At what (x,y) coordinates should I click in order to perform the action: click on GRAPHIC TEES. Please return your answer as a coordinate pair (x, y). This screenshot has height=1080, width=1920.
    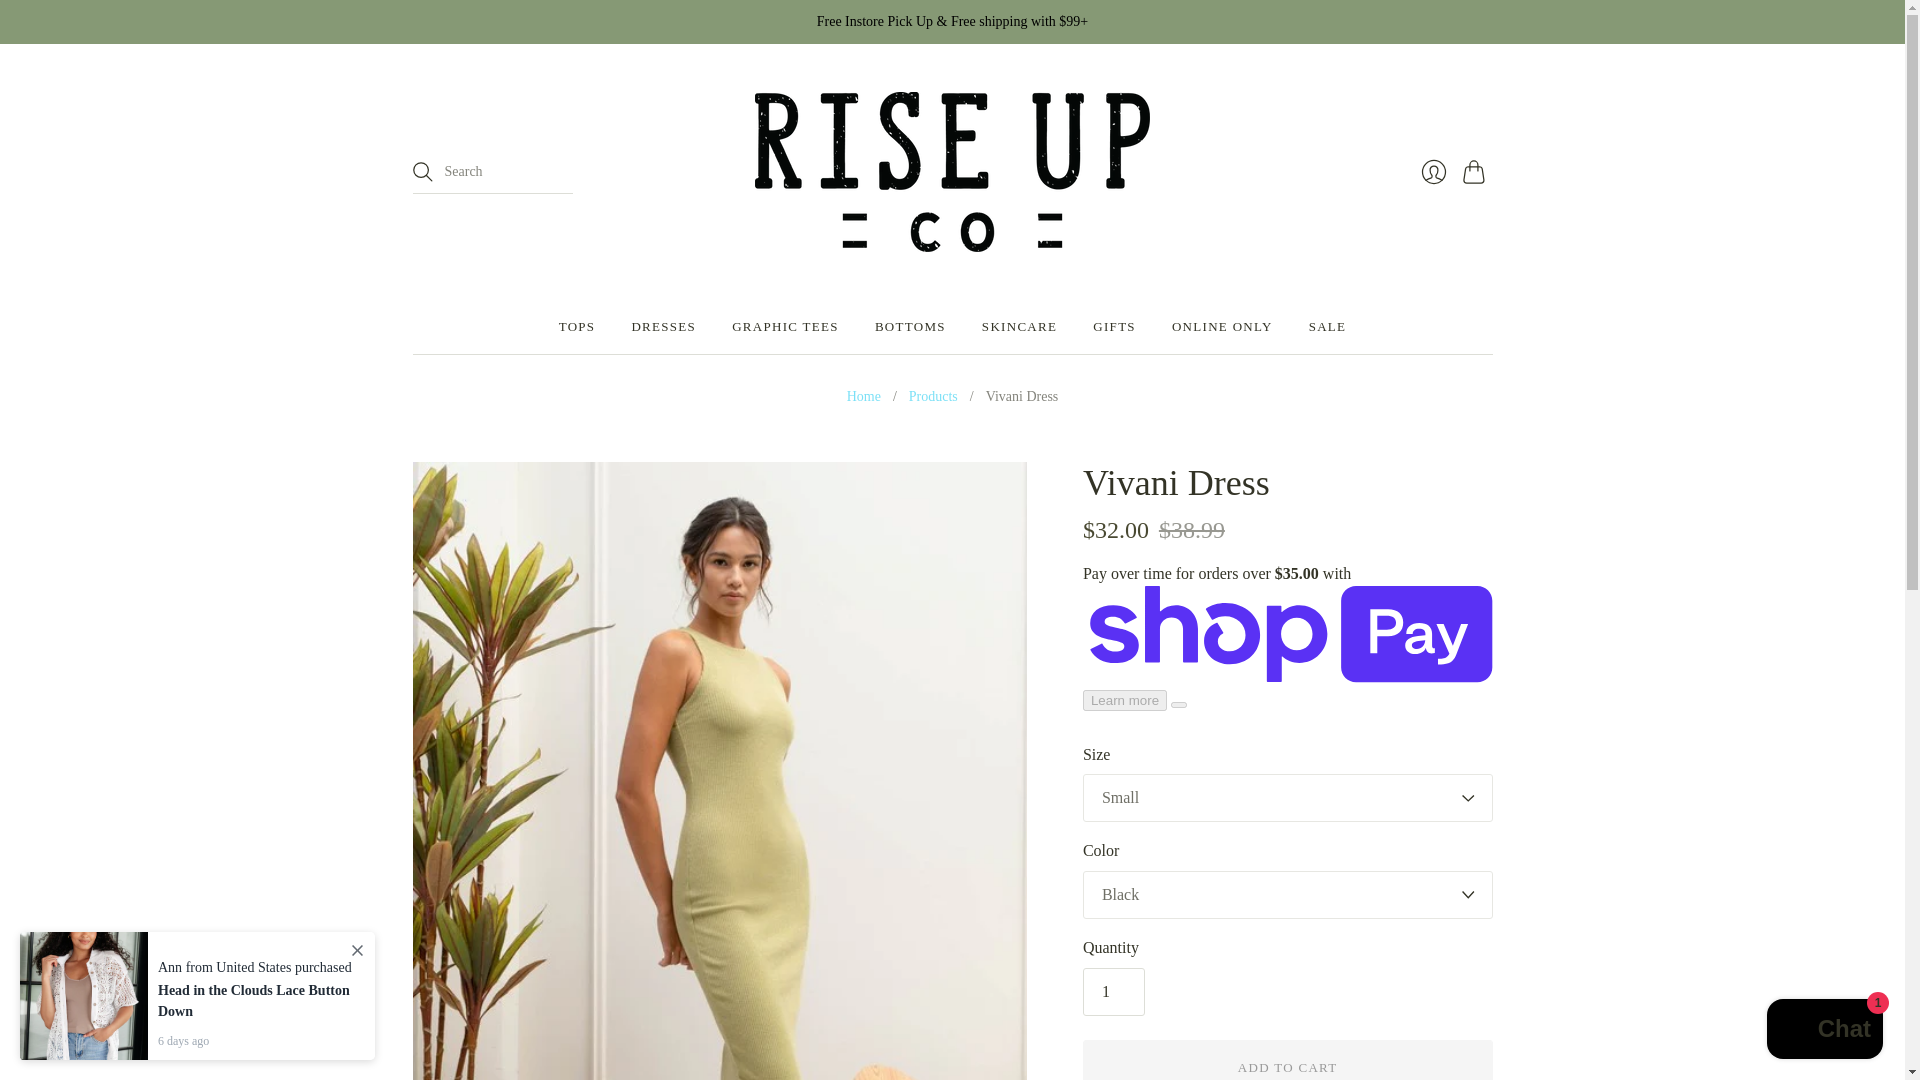
    Looking at the image, I should click on (785, 326).